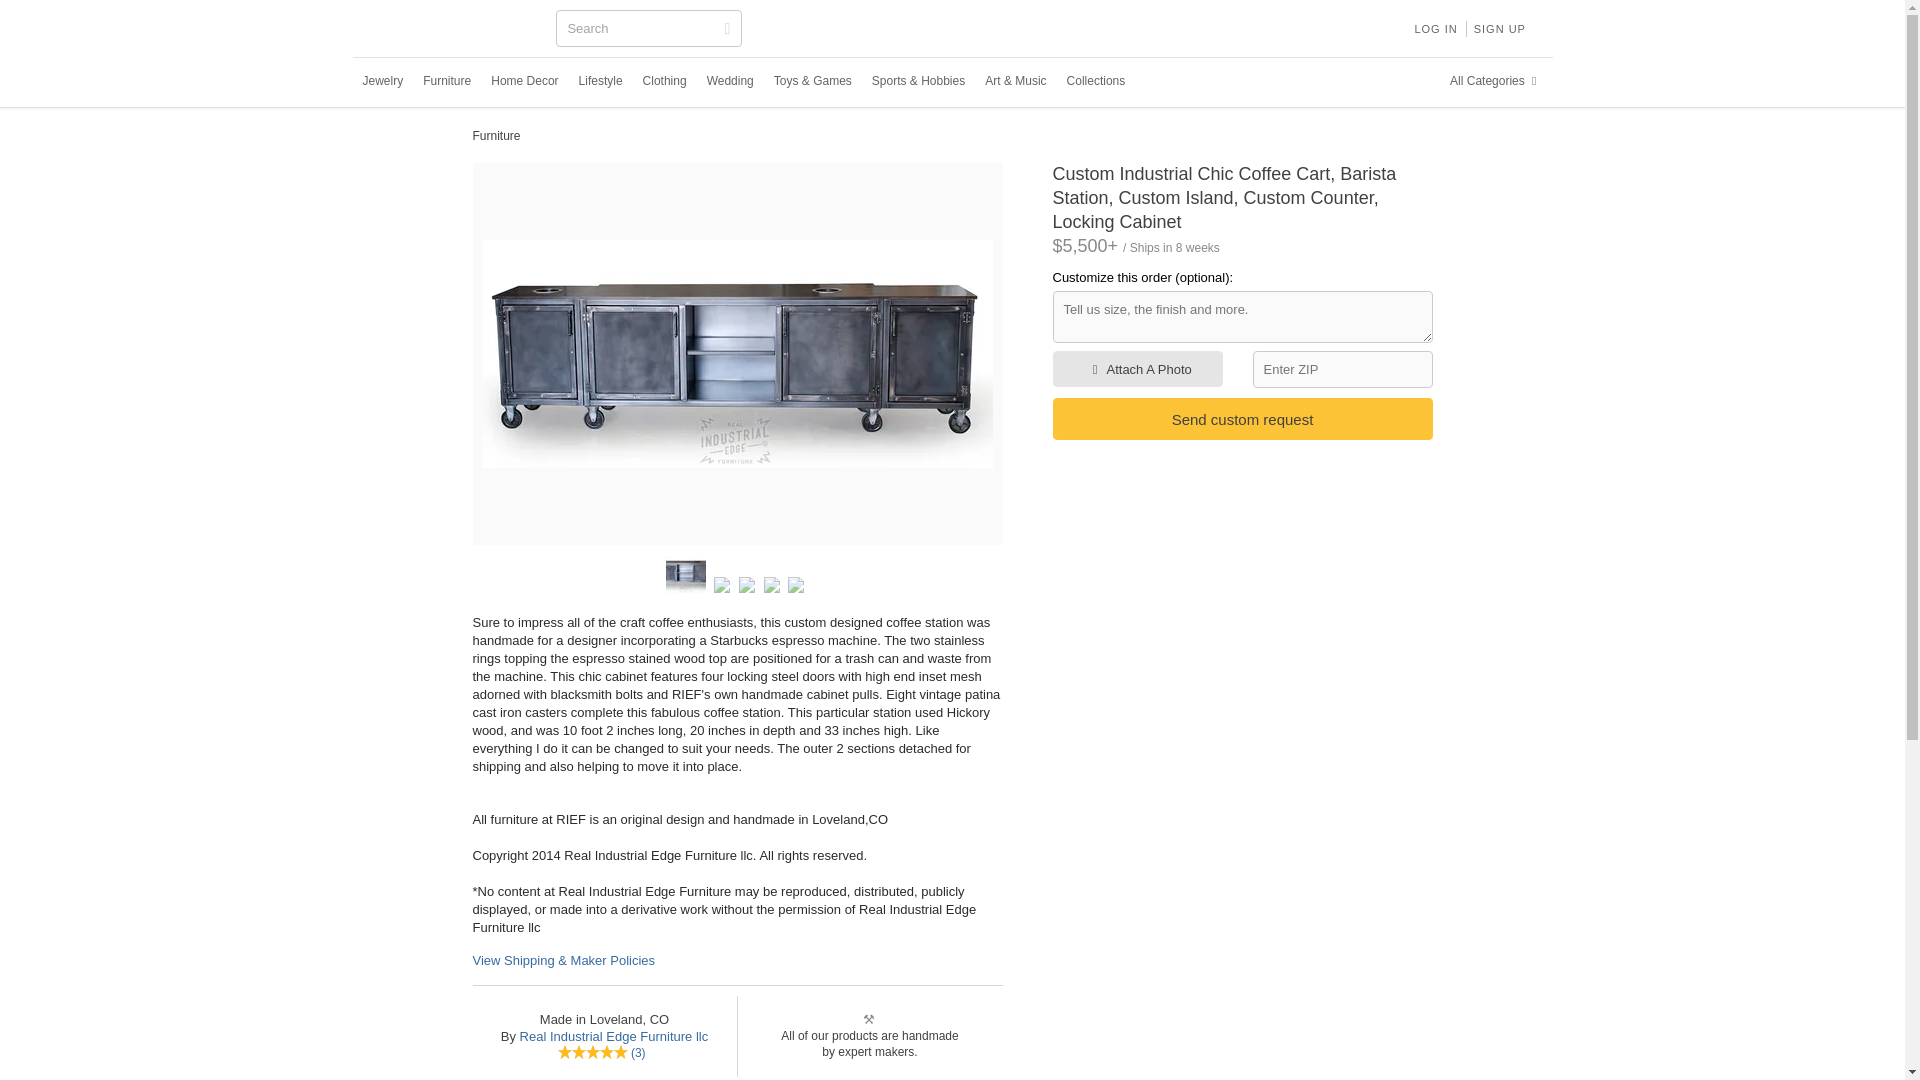 The width and height of the screenshot is (1920, 1080). What do you see at coordinates (1496, 81) in the screenshot?
I see `All Categories` at bounding box center [1496, 81].